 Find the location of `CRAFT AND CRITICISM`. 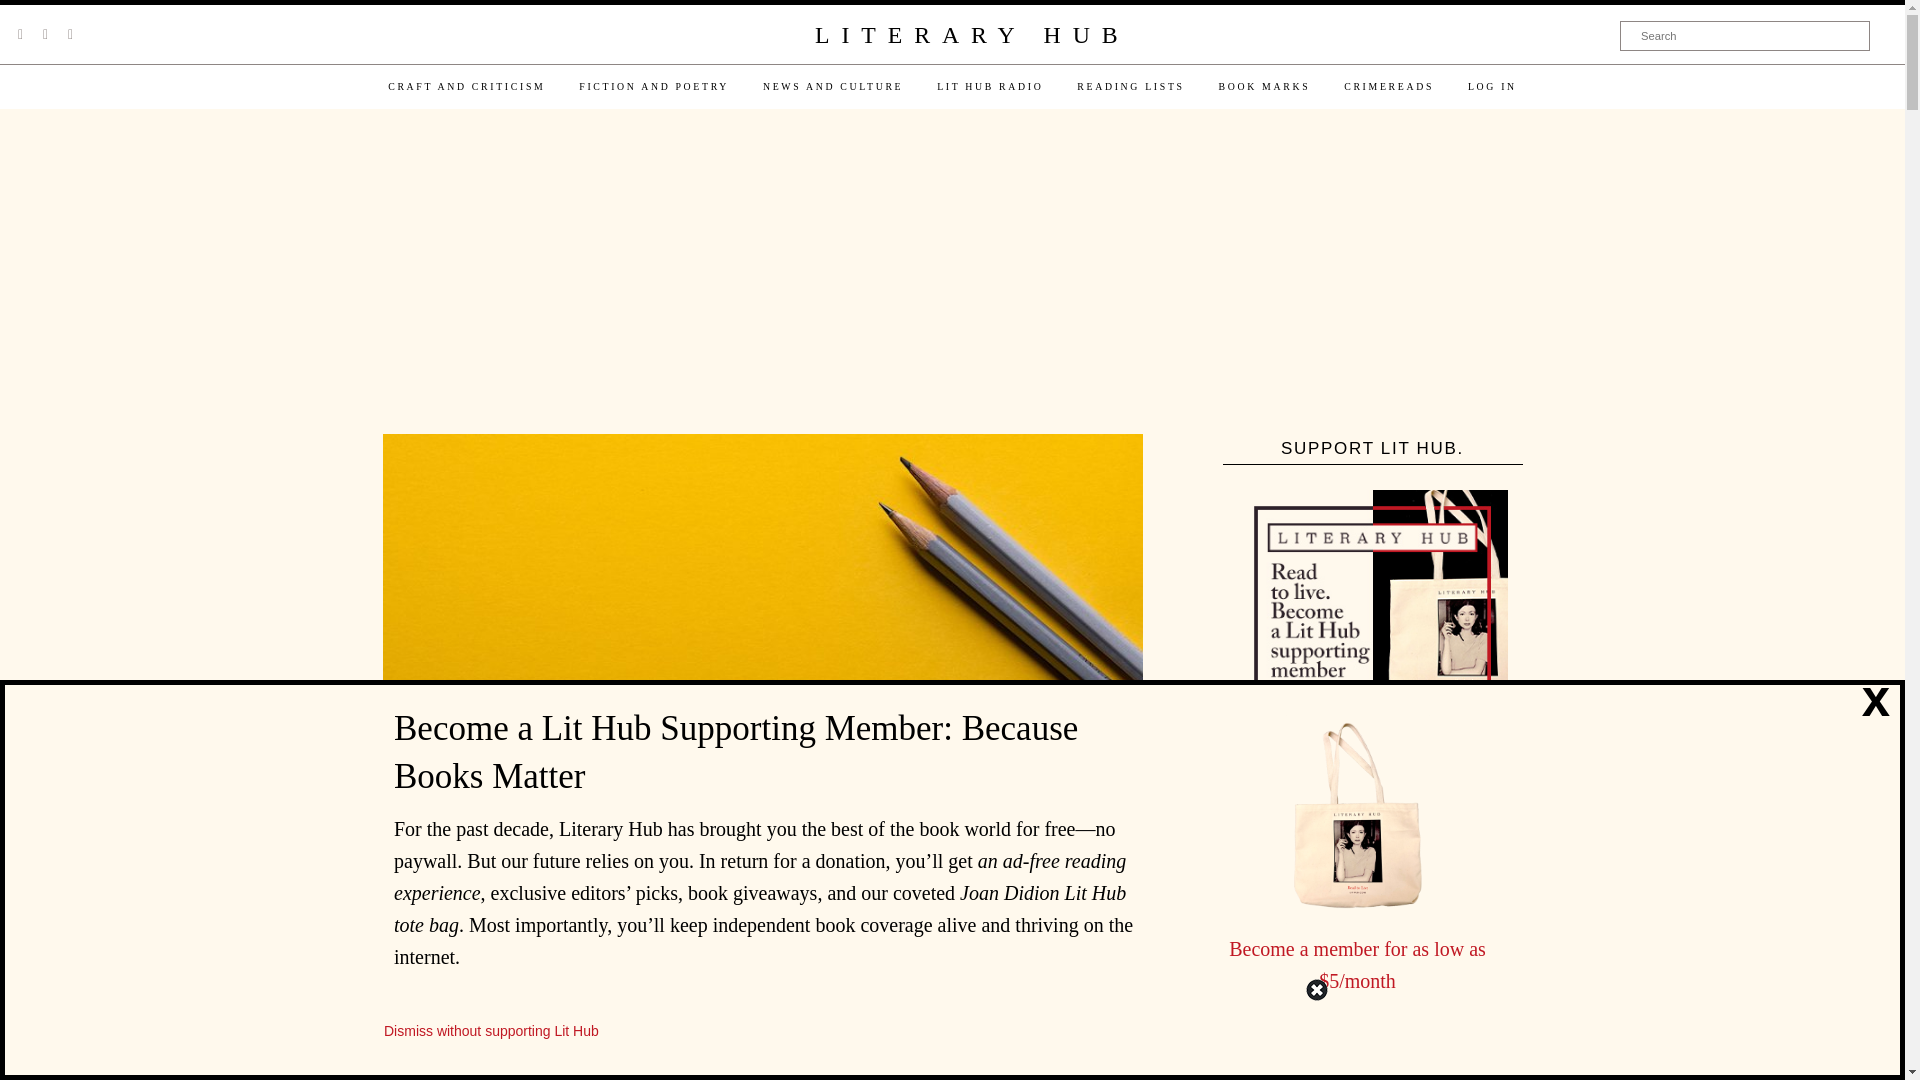

CRAFT AND CRITICISM is located at coordinates (466, 86).